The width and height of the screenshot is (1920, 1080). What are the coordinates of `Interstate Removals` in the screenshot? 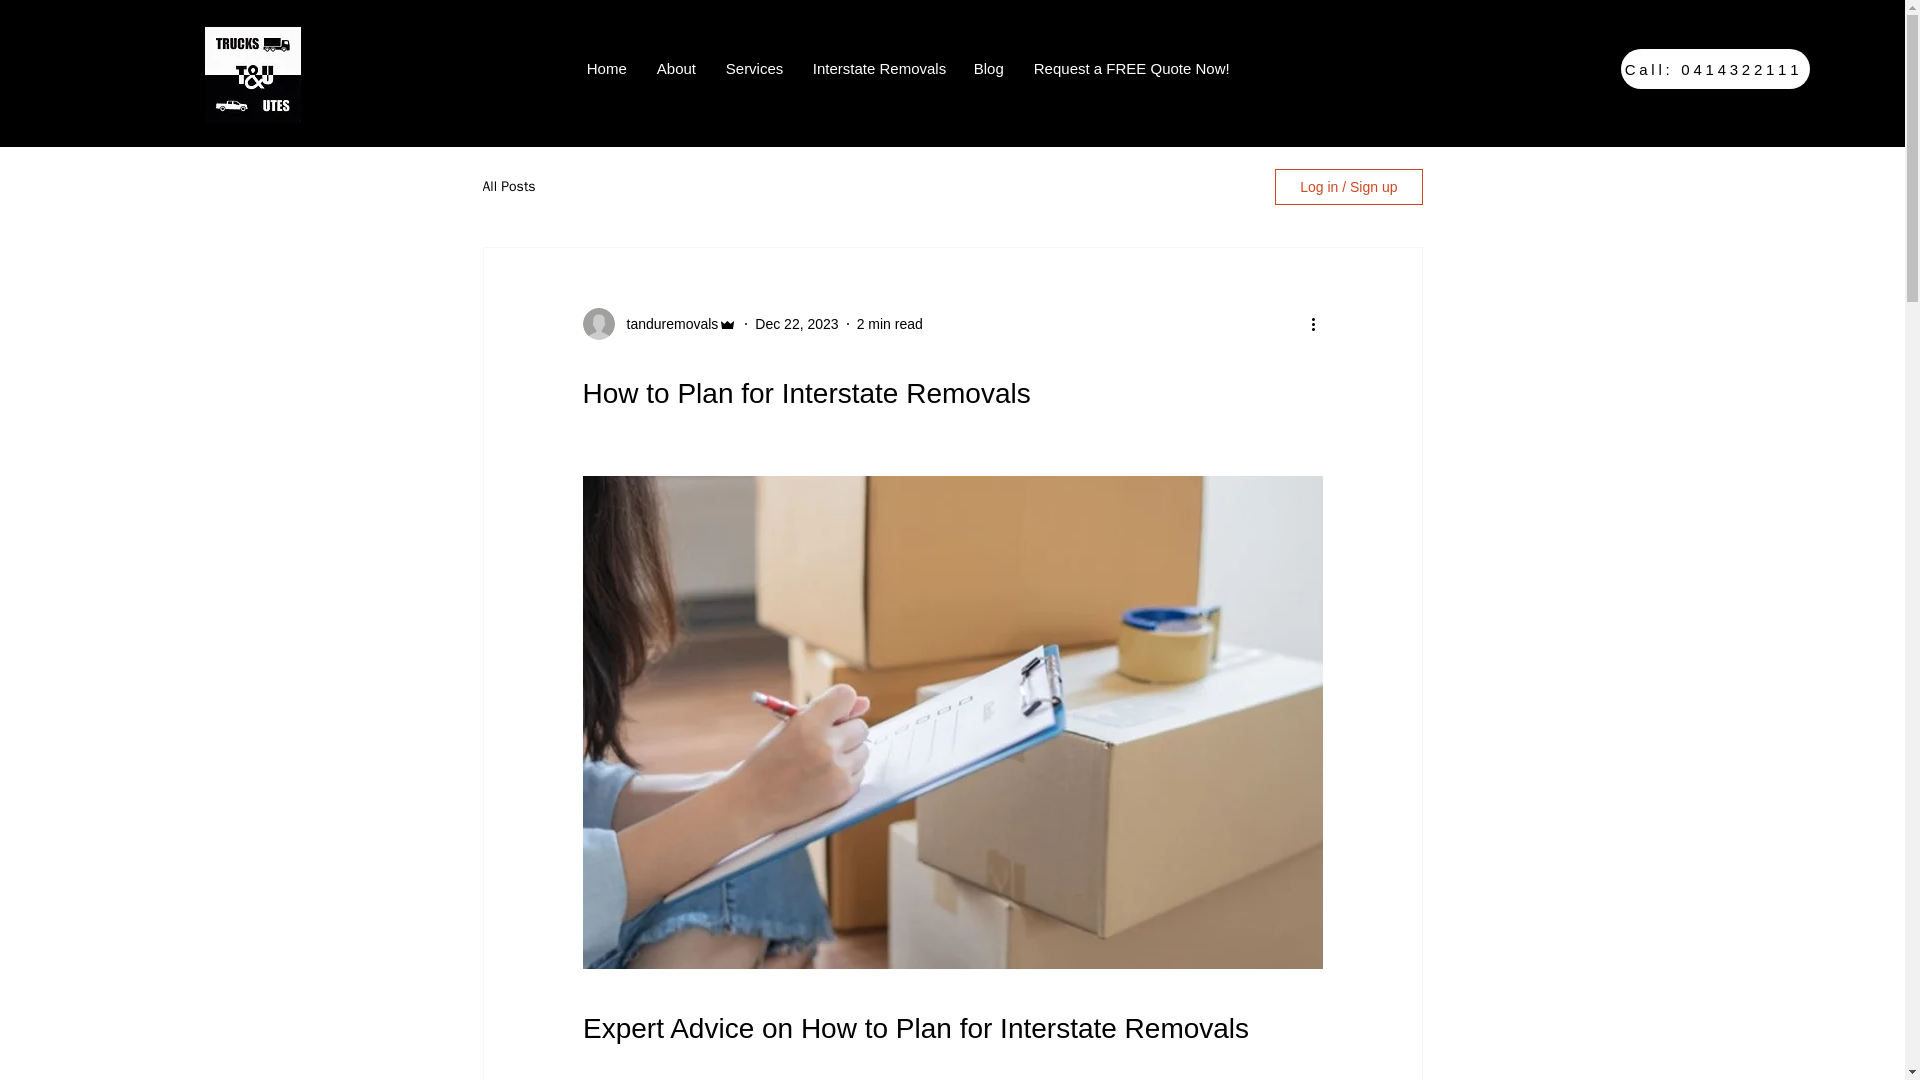 It's located at (878, 68).